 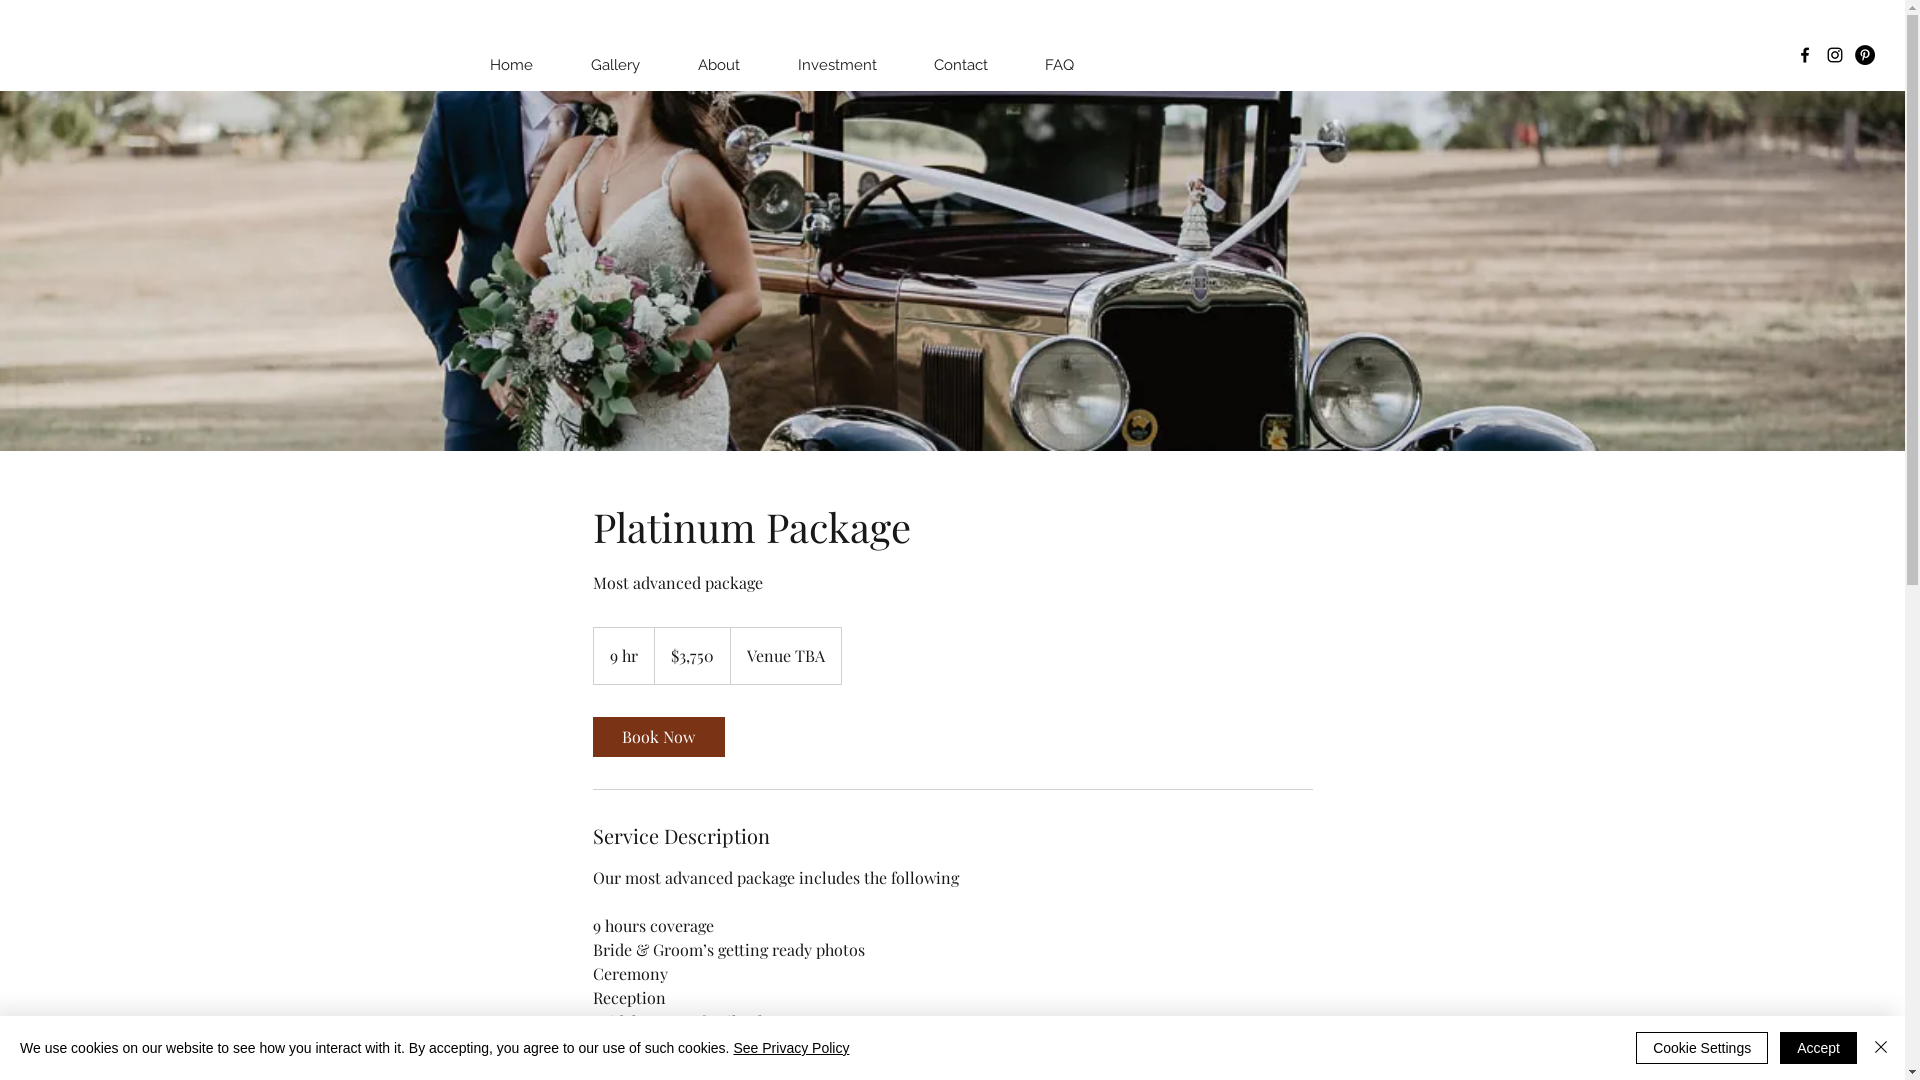 What do you see at coordinates (837, 65) in the screenshot?
I see `Investment` at bounding box center [837, 65].